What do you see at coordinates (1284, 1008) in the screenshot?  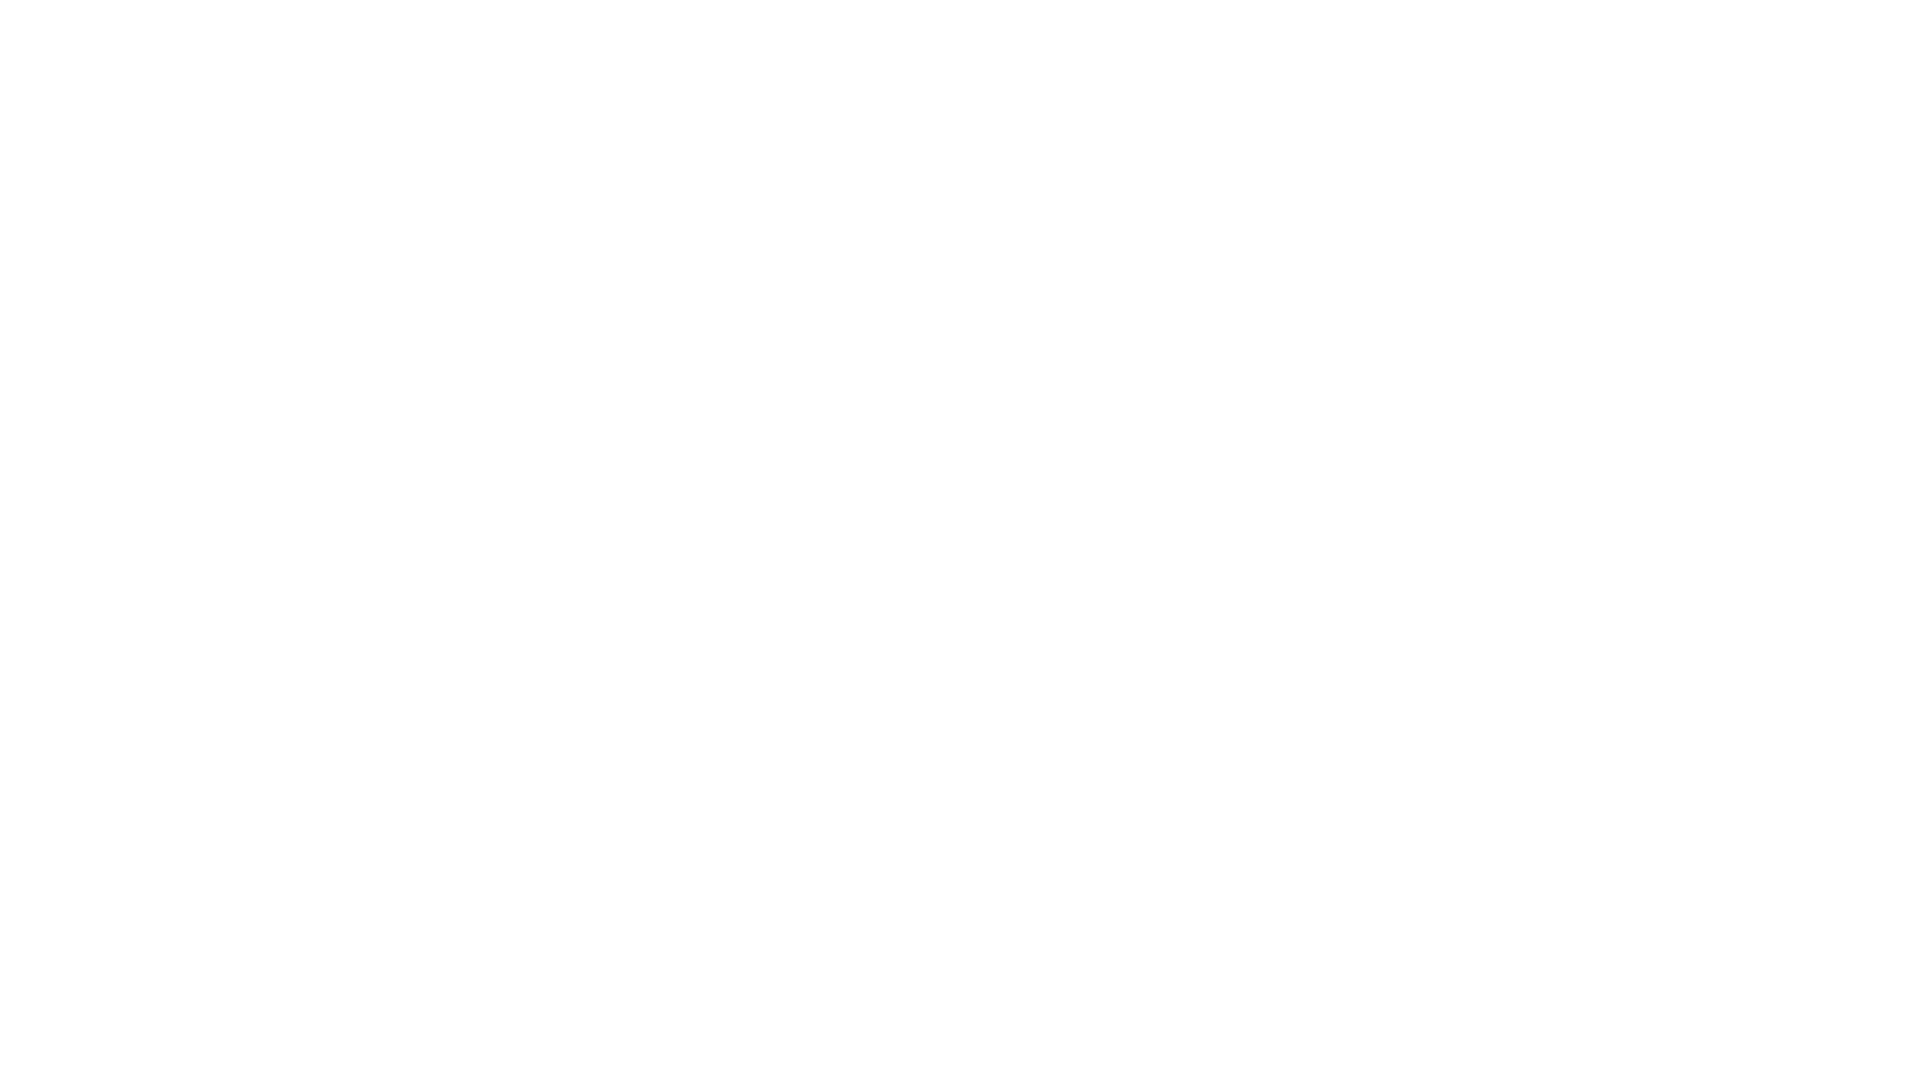 I see `Register` at bounding box center [1284, 1008].